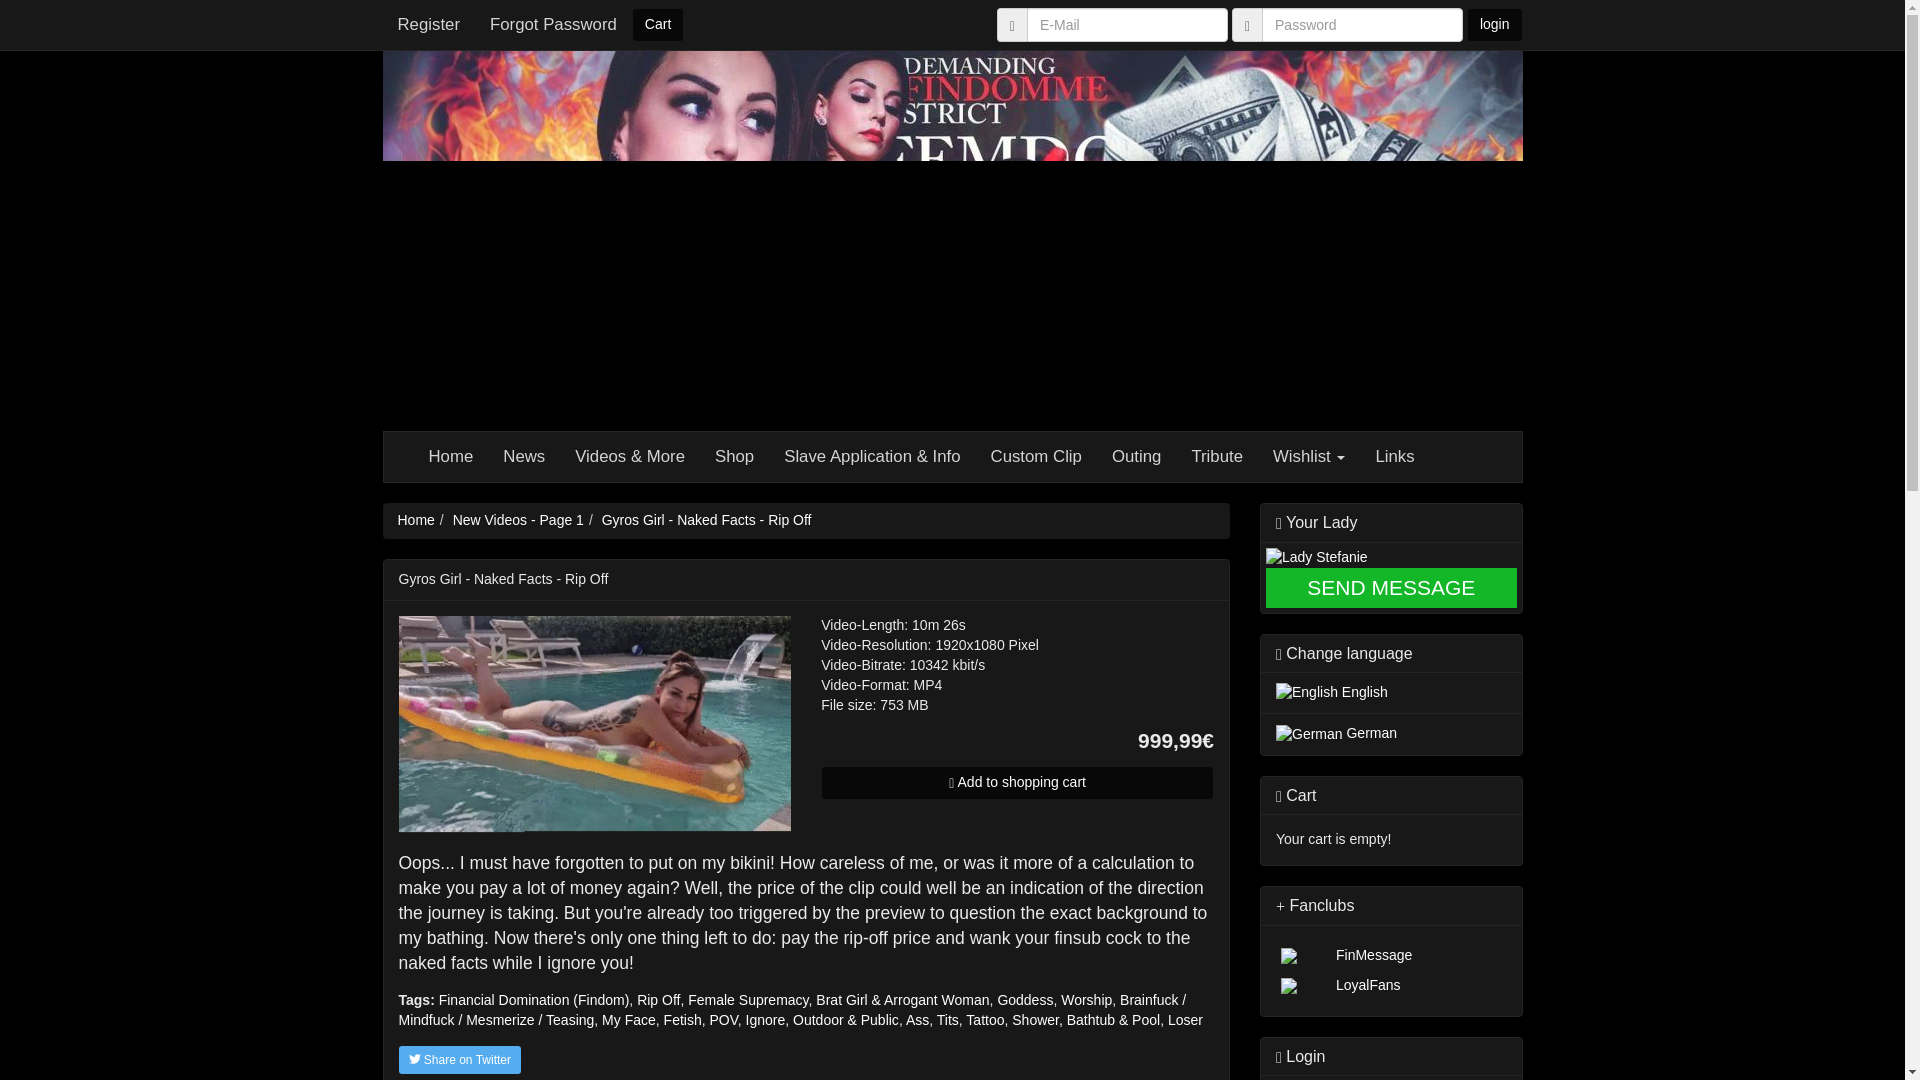  I want to click on Add to shopping cart, so click(1017, 782).